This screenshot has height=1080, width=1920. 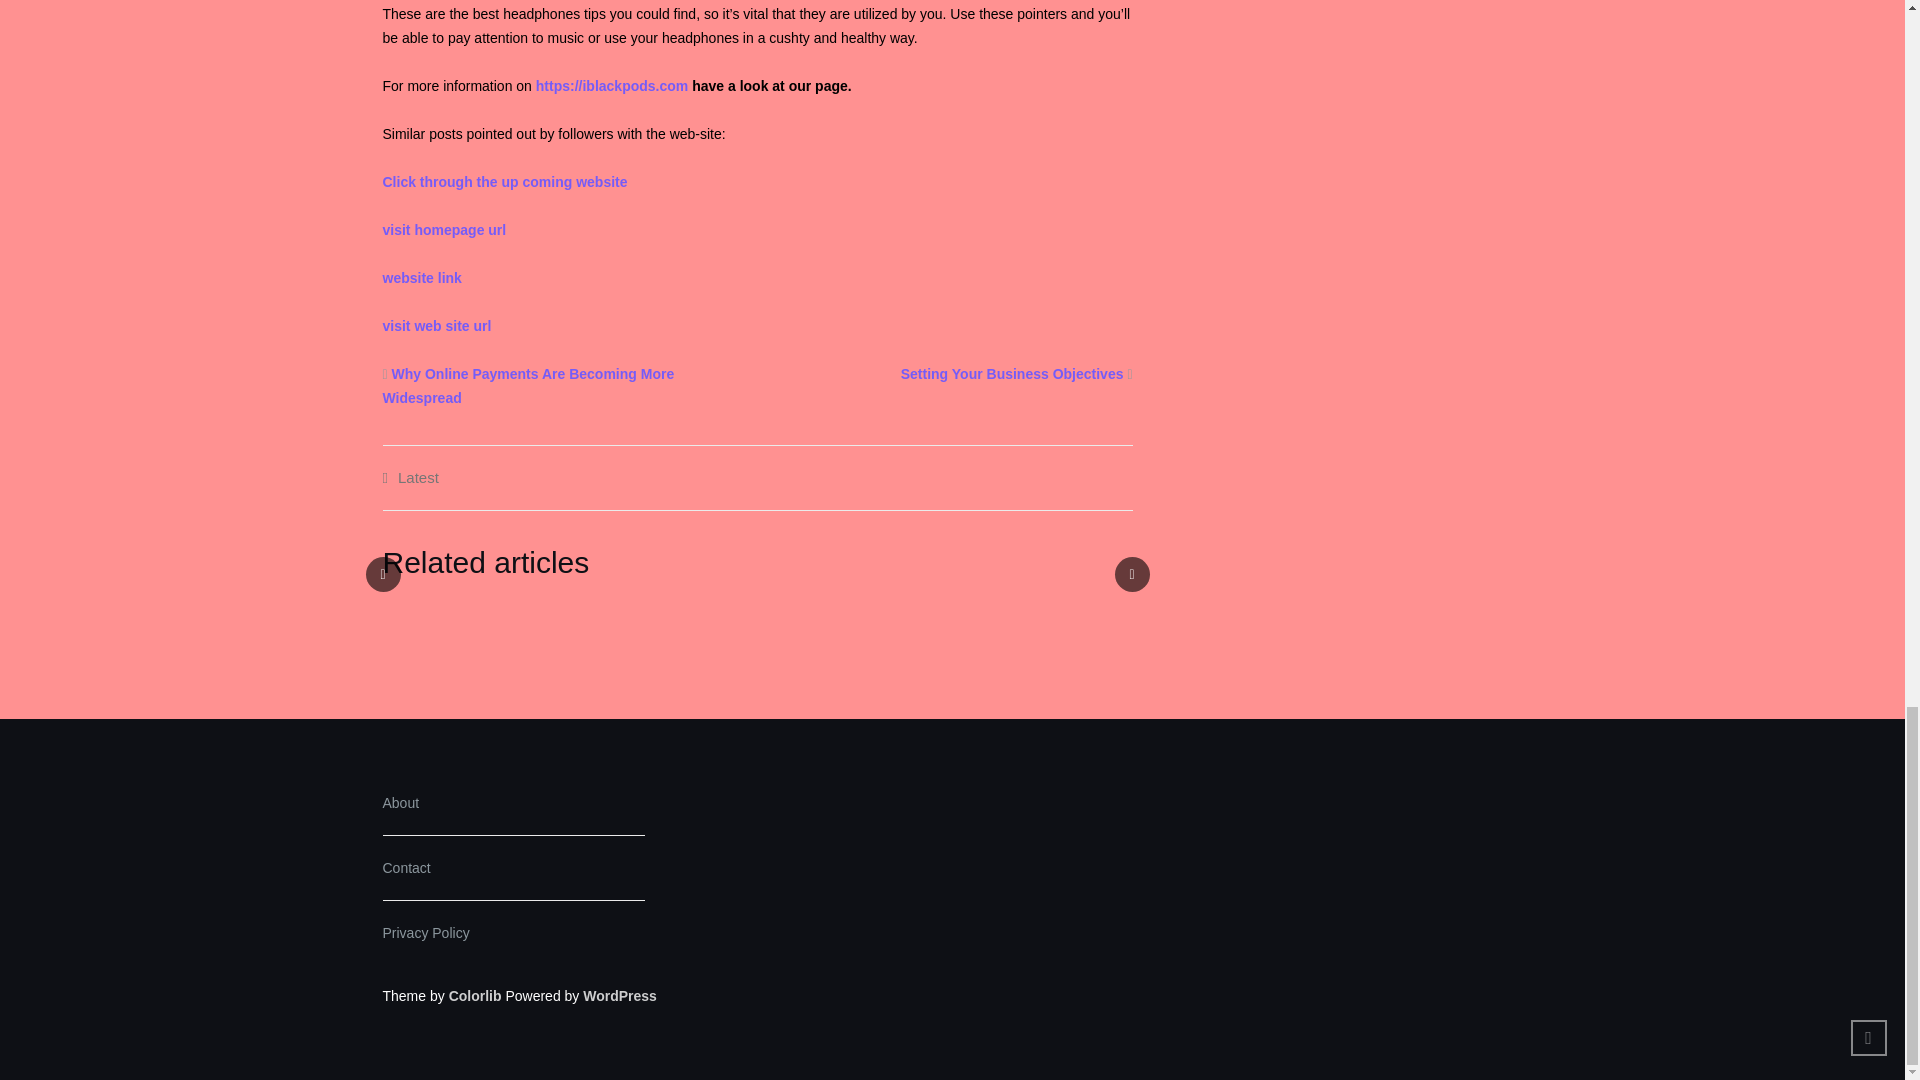 I want to click on Setting Your Business Objectives, so click(x=1012, y=374).